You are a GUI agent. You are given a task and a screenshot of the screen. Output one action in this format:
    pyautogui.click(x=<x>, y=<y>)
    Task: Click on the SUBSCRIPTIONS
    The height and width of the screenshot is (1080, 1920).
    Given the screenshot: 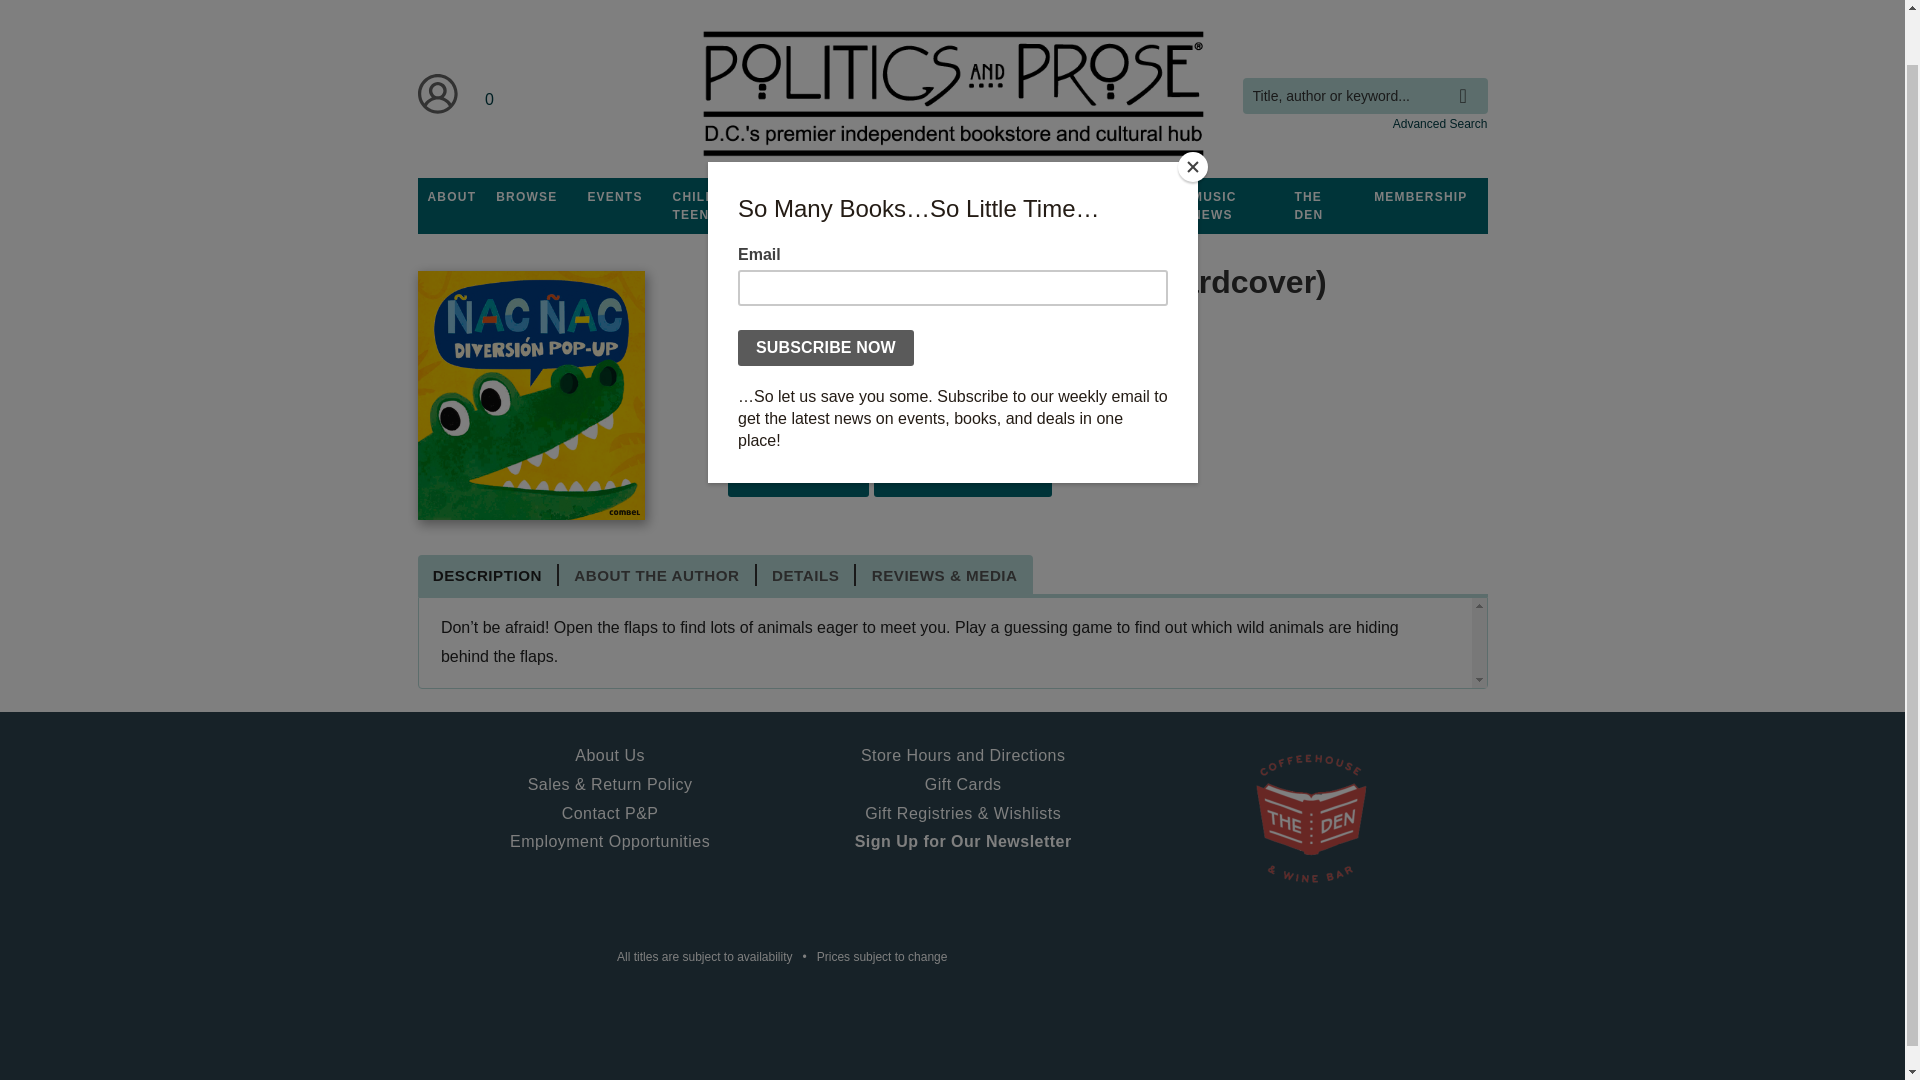 What is the action you would take?
    pyautogui.click(x=952, y=197)
    